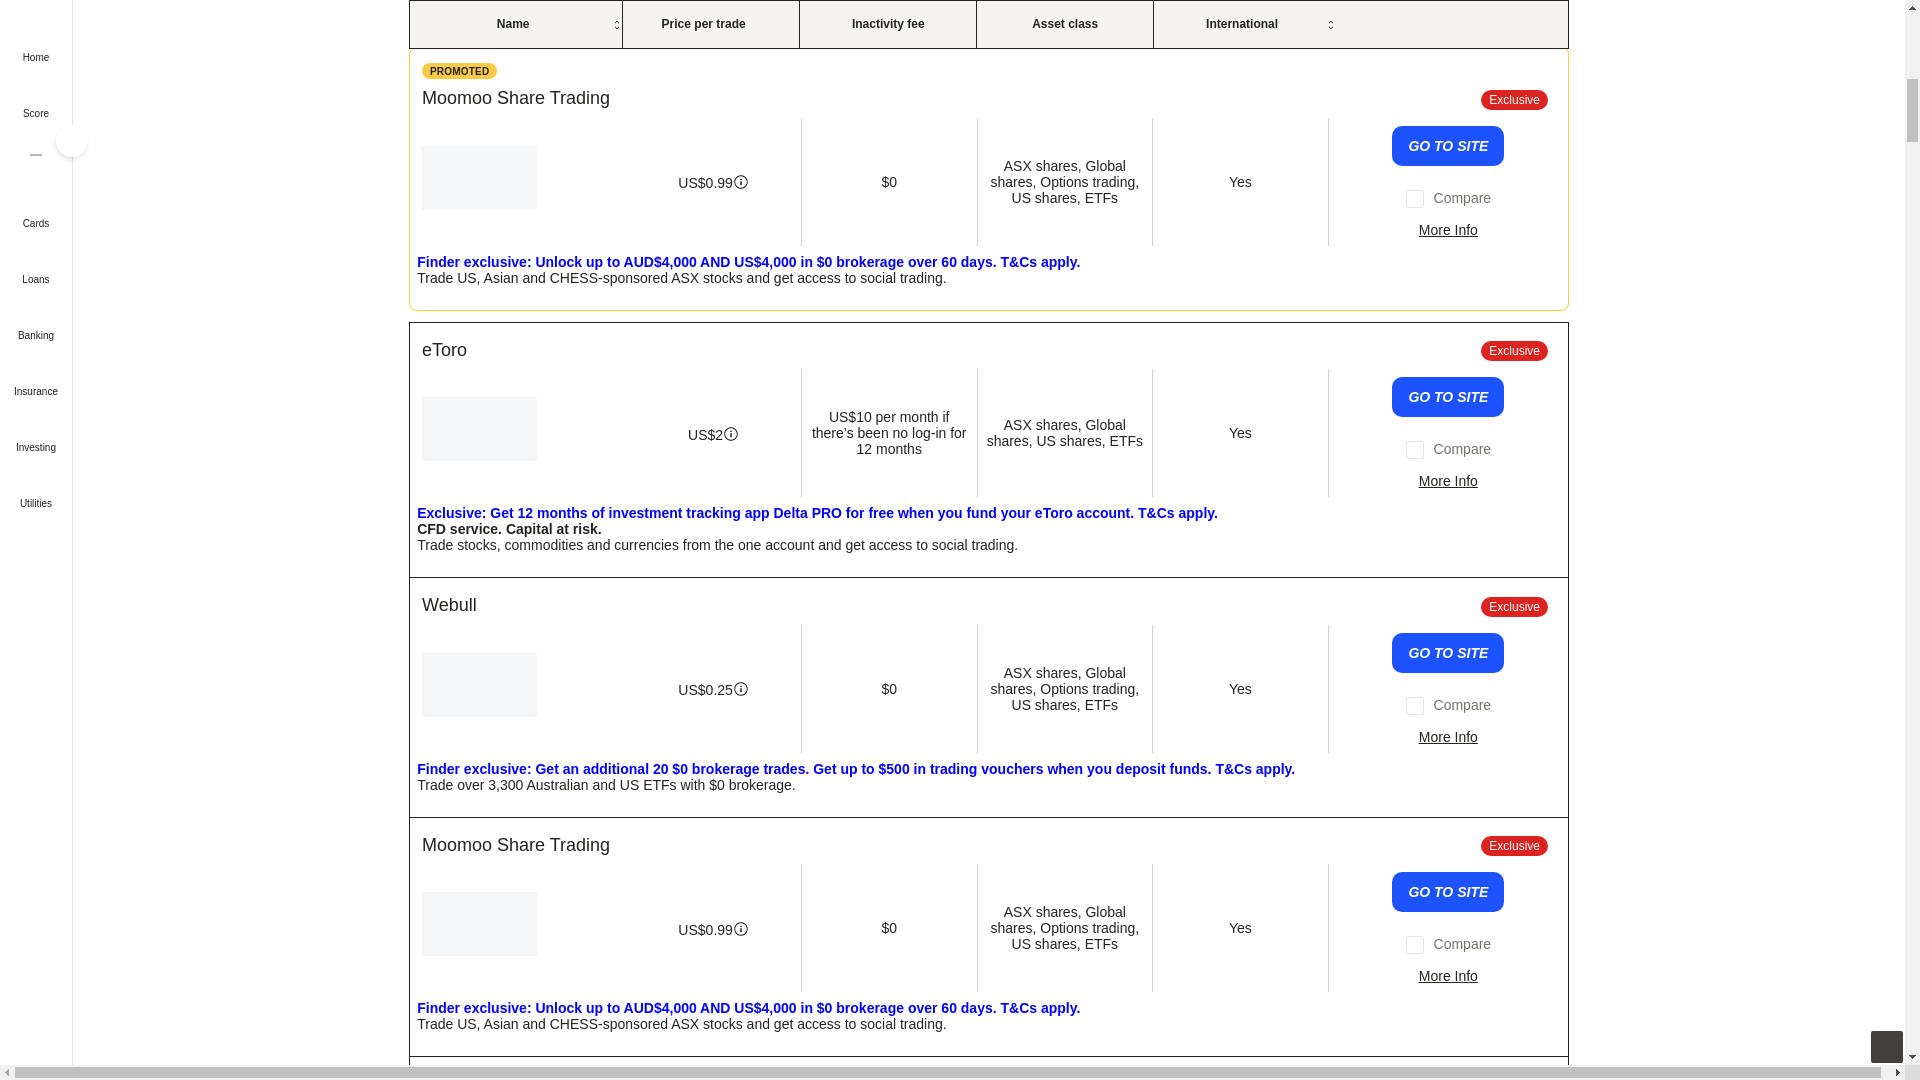  Describe the element at coordinates (1448, 146) in the screenshot. I see `Apply Now For The Moomoo Share Trading` at that location.